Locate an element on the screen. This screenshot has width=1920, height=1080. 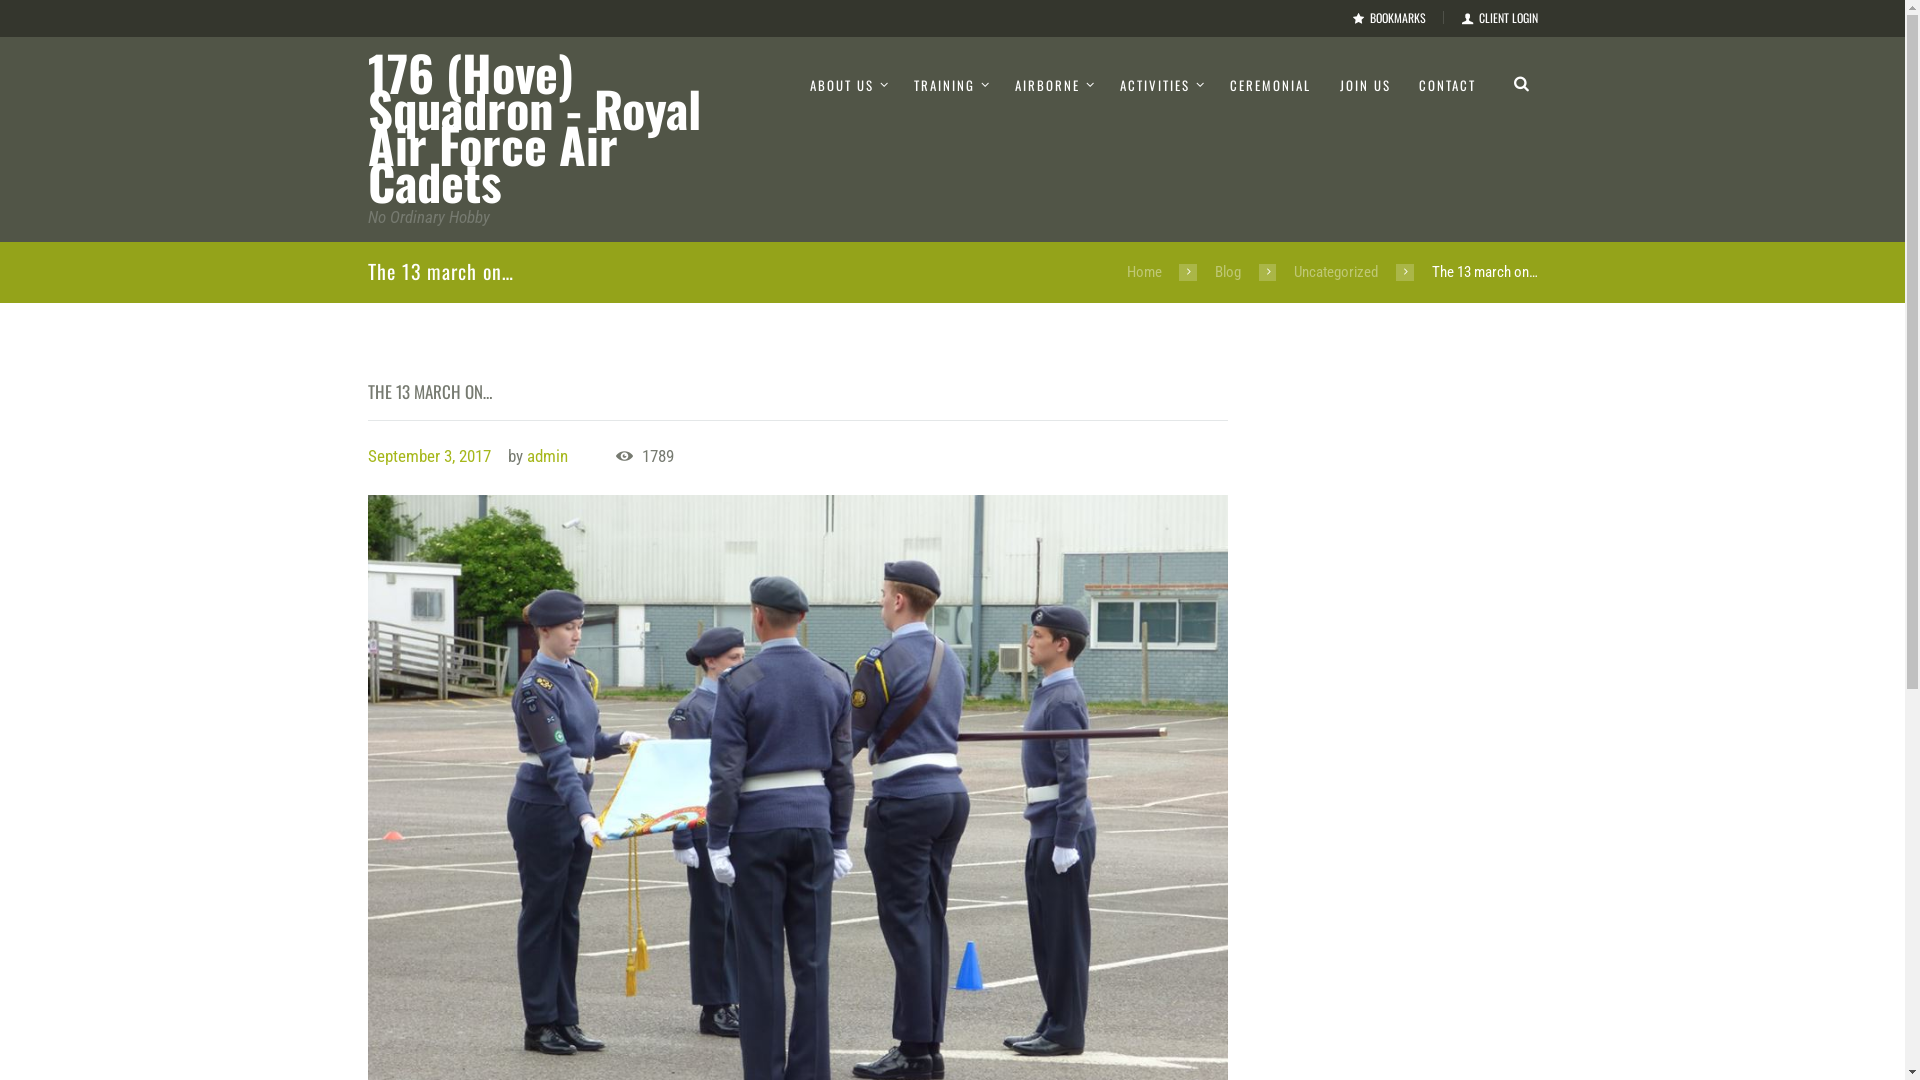
JOIN US is located at coordinates (1364, 86).